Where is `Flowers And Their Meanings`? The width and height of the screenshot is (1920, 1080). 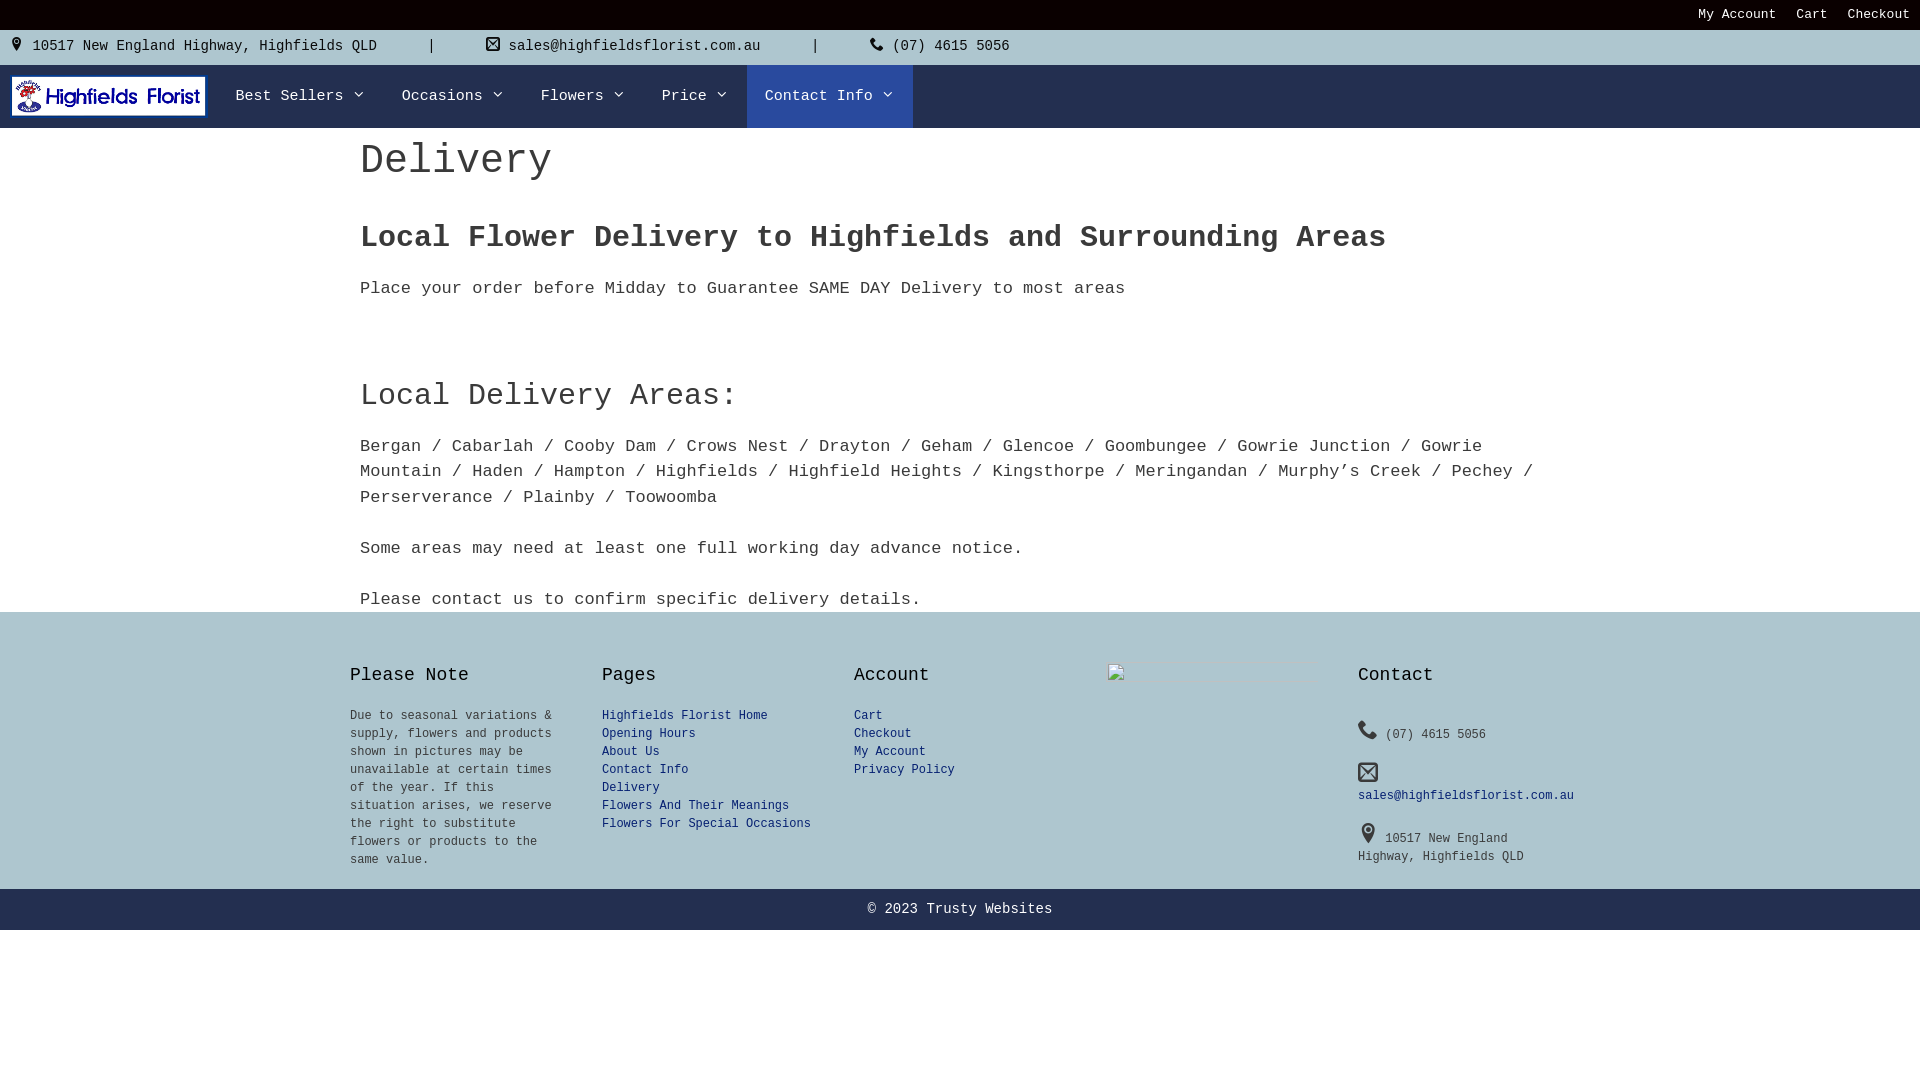
Flowers And Their Meanings is located at coordinates (696, 806).